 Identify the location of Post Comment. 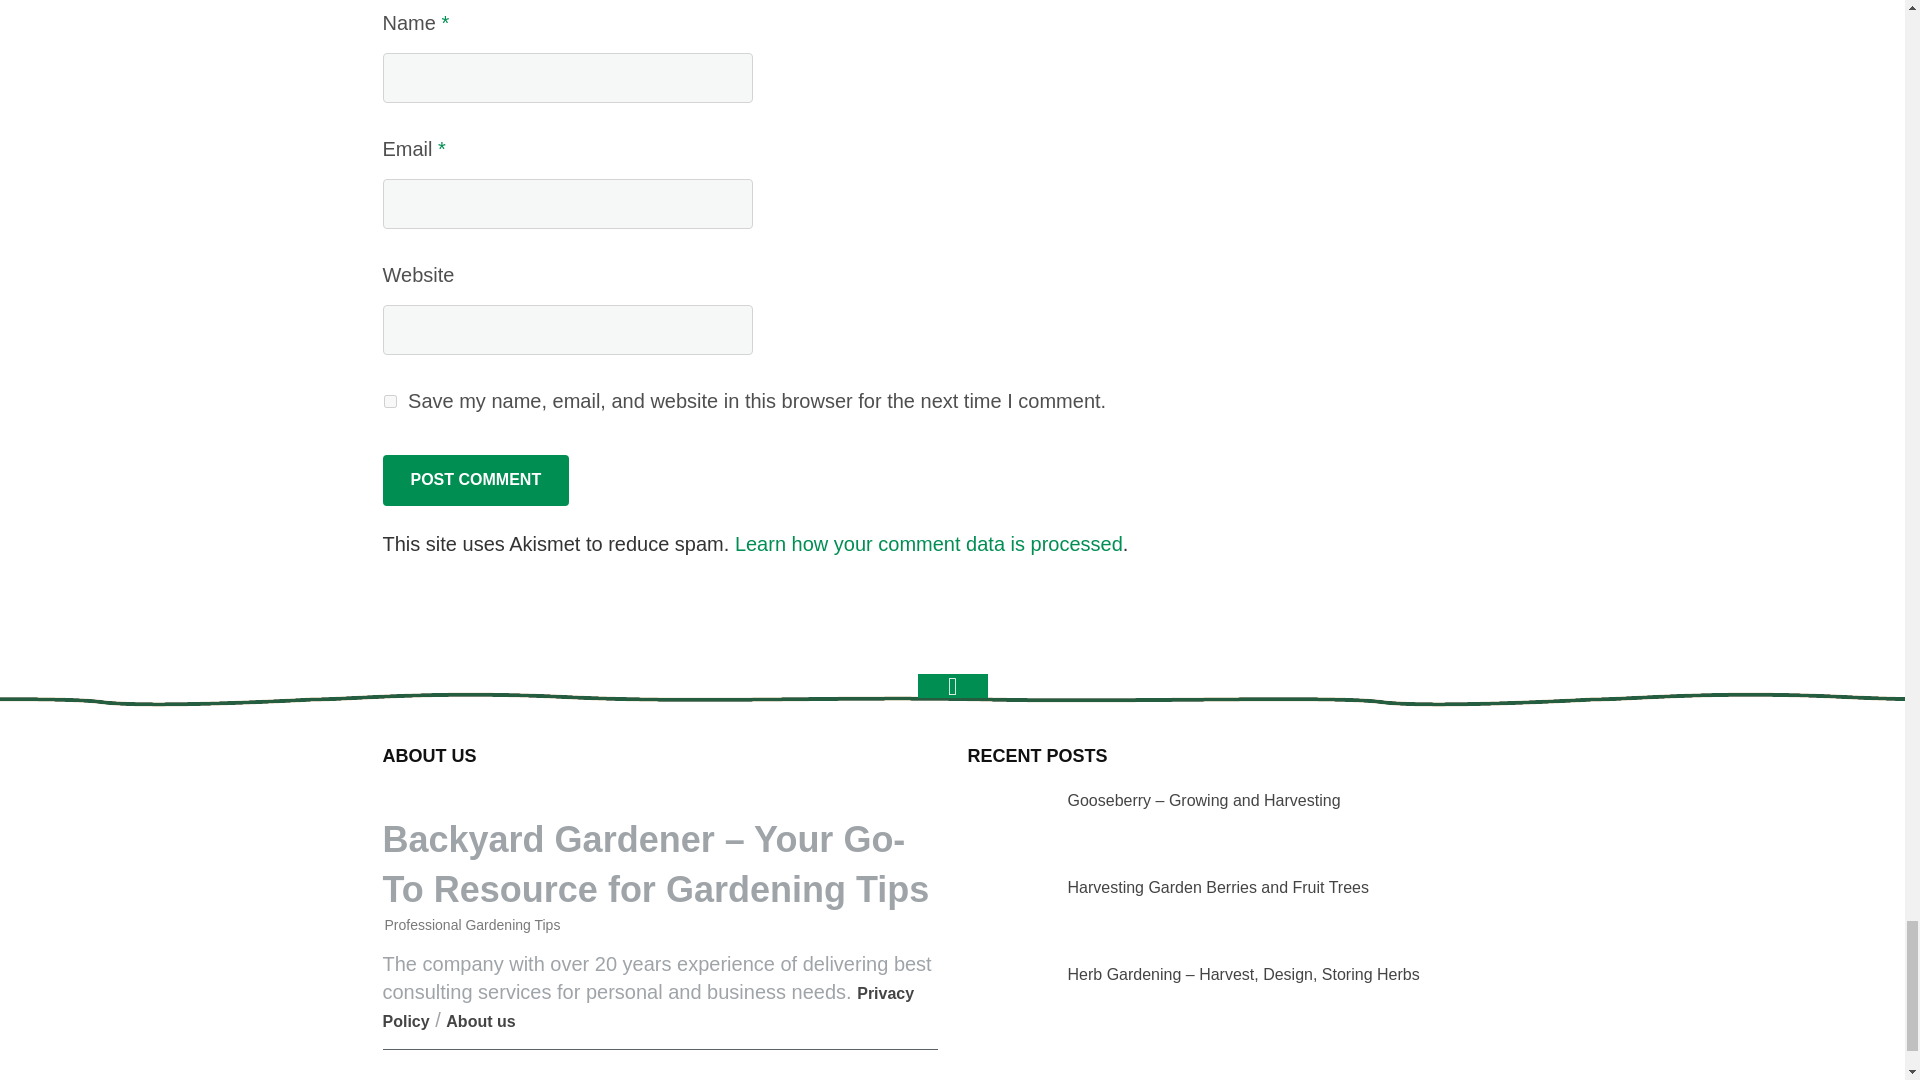
(475, 480).